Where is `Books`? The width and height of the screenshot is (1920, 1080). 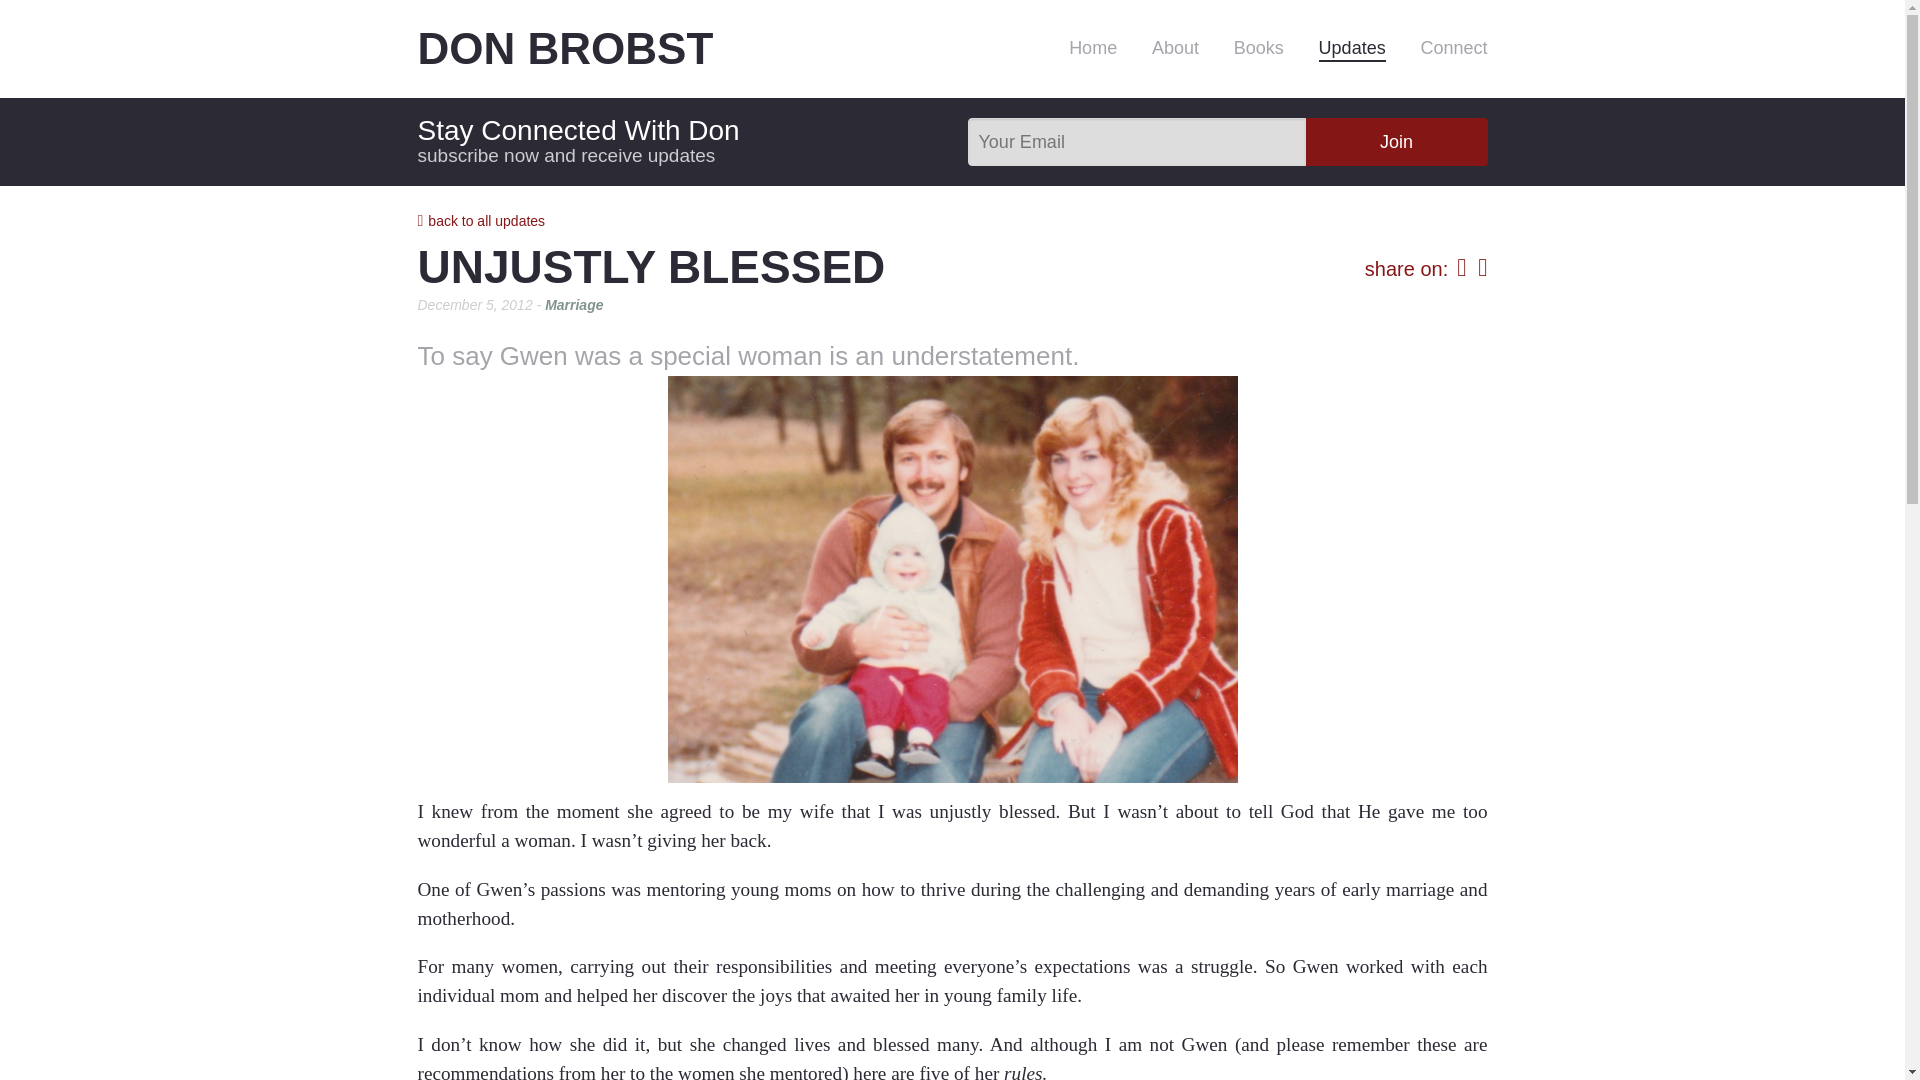
Books is located at coordinates (1259, 46).